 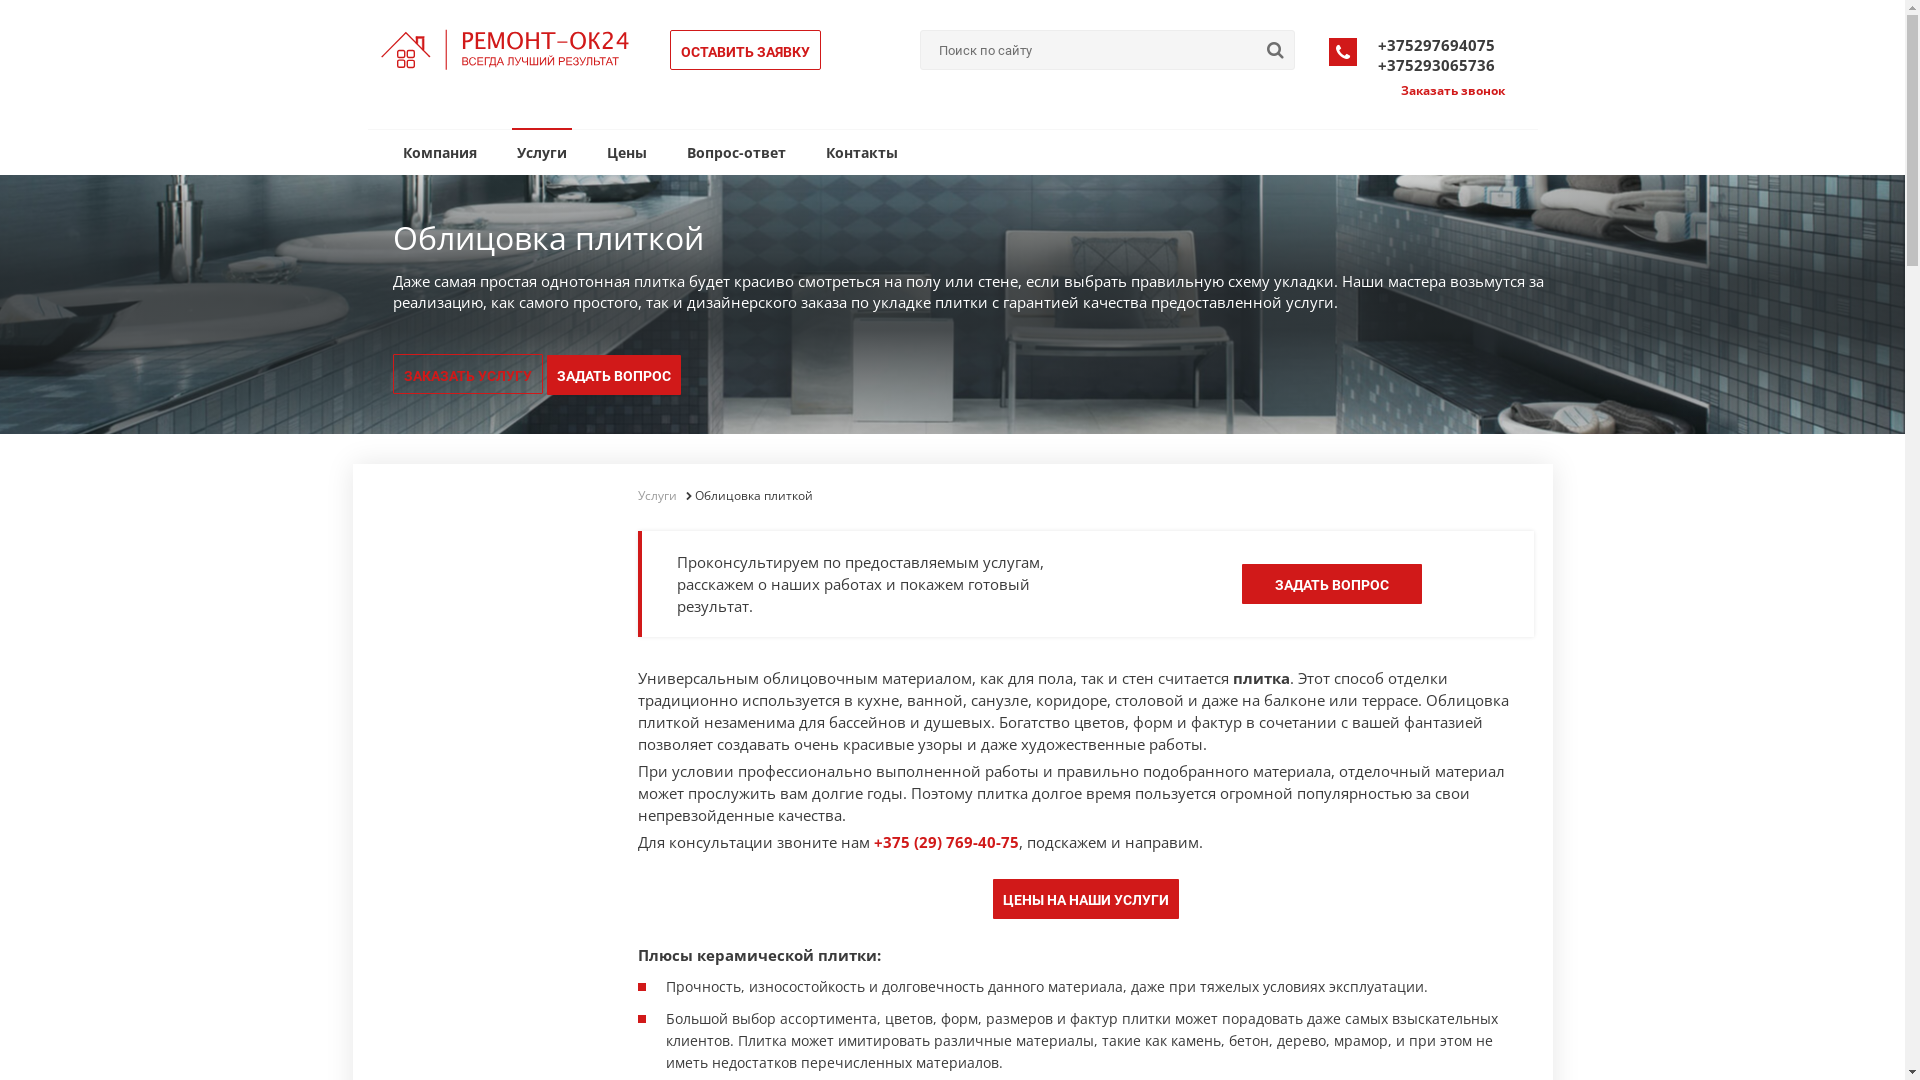 What do you see at coordinates (506, 50) in the screenshot?
I see `remont-ok24.by` at bounding box center [506, 50].